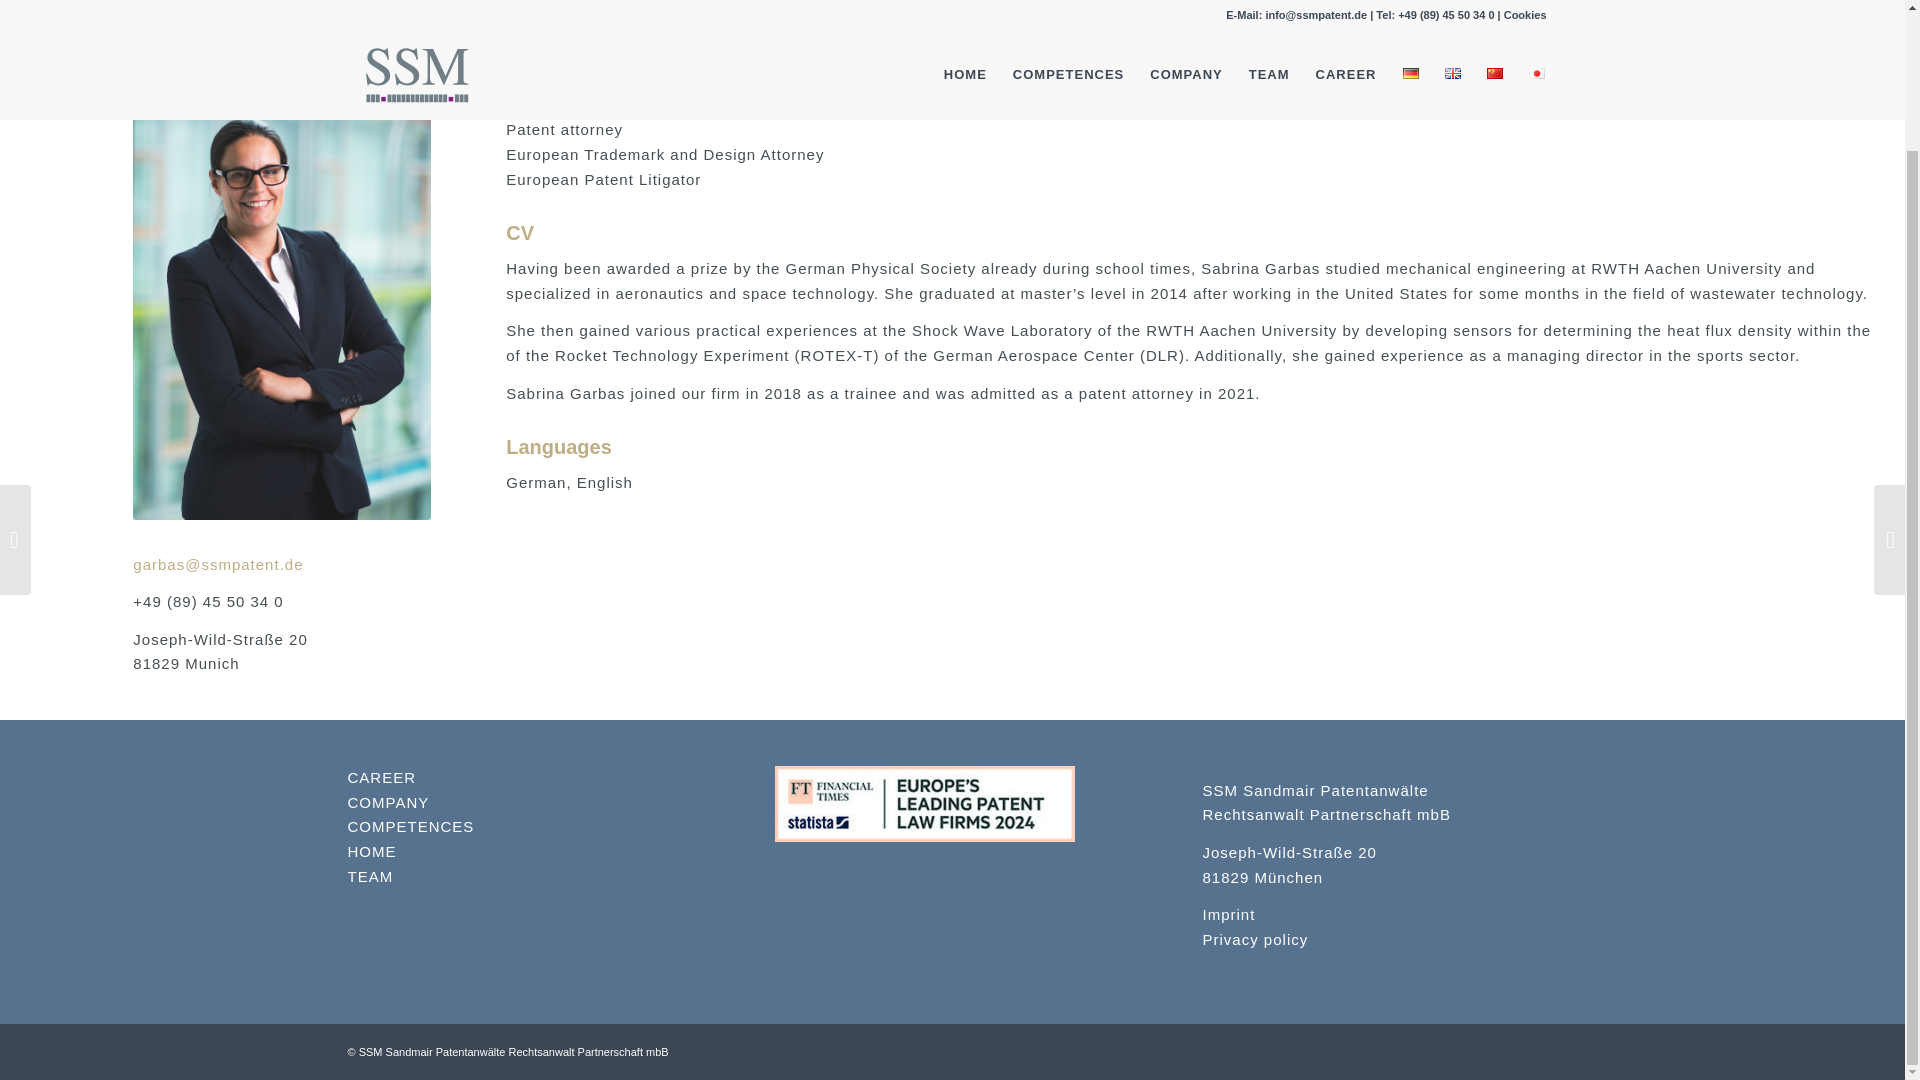 This screenshot has width=1920, height=1080. I want to click on TEAM, so click(370, 876).